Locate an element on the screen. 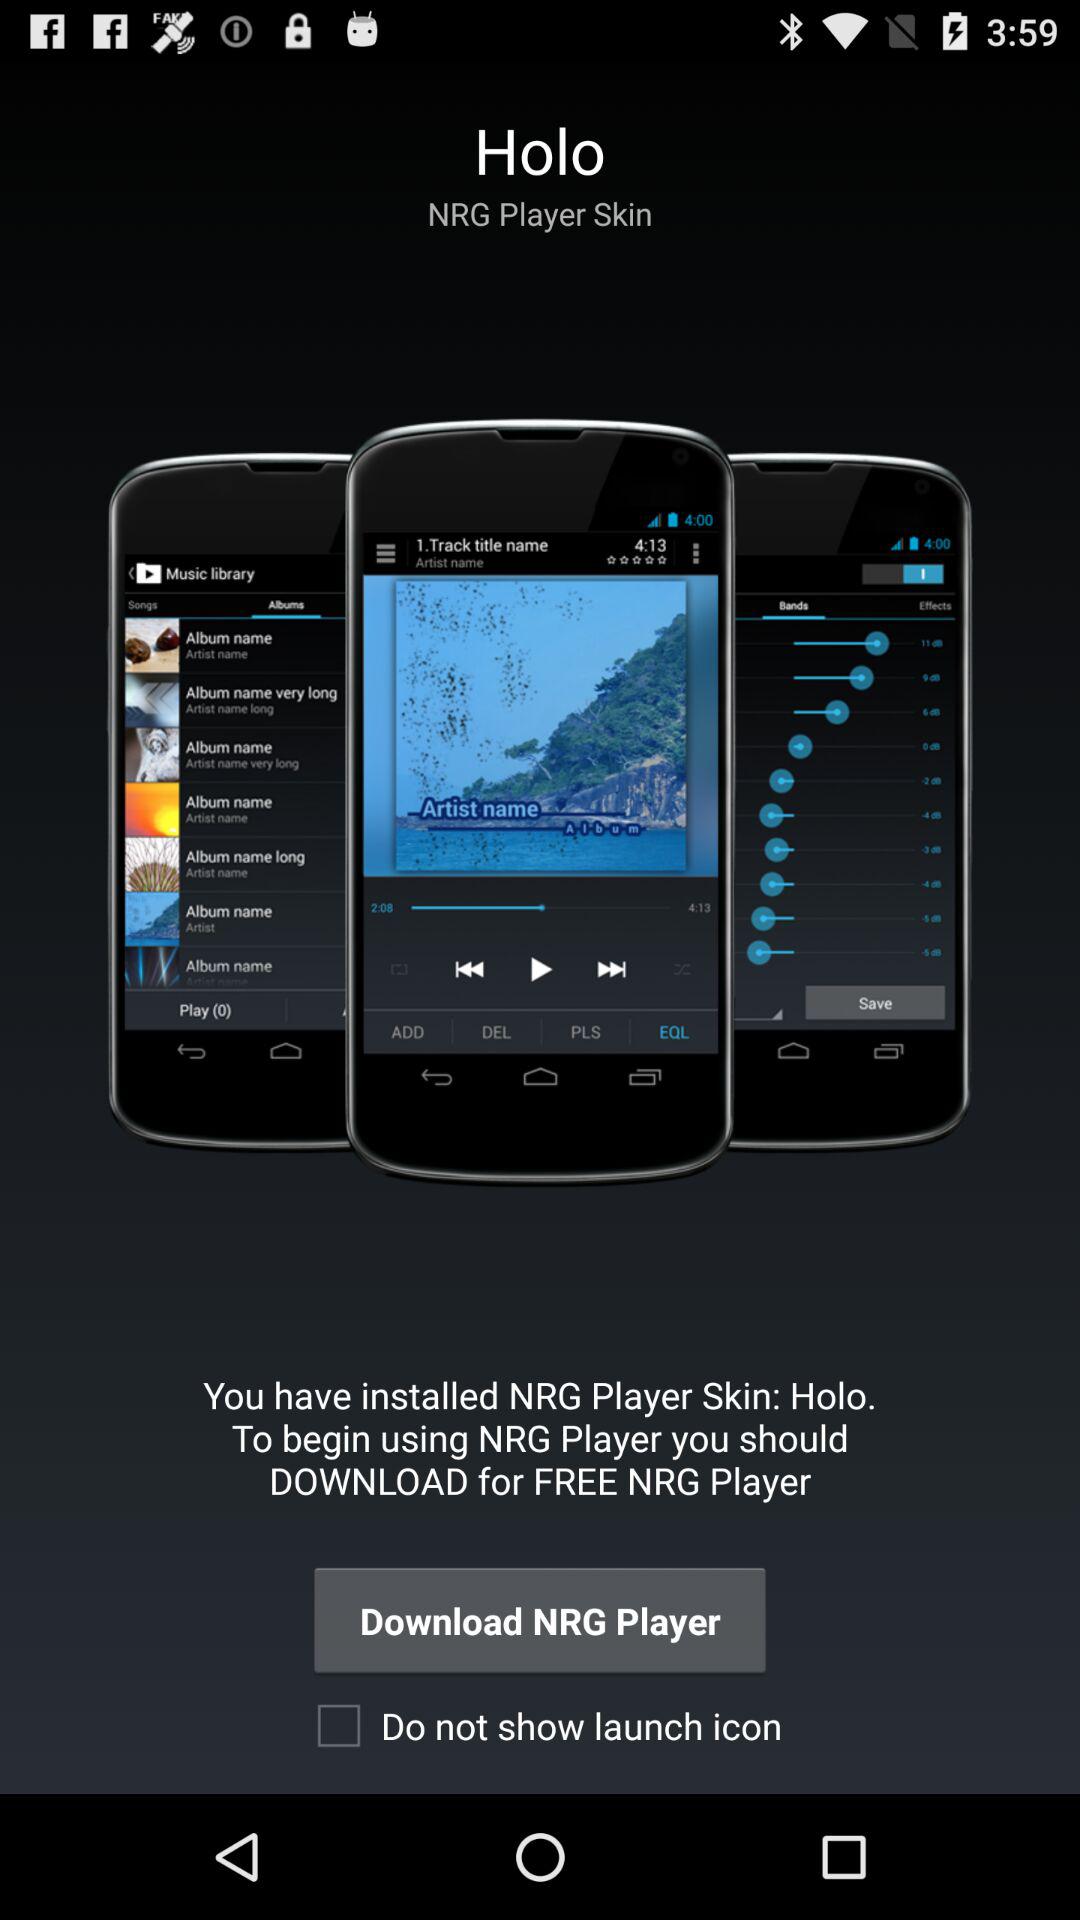 This screenshot has width=1080, height=1920. open icon above you have installed app is located at coordinates (539, 802).